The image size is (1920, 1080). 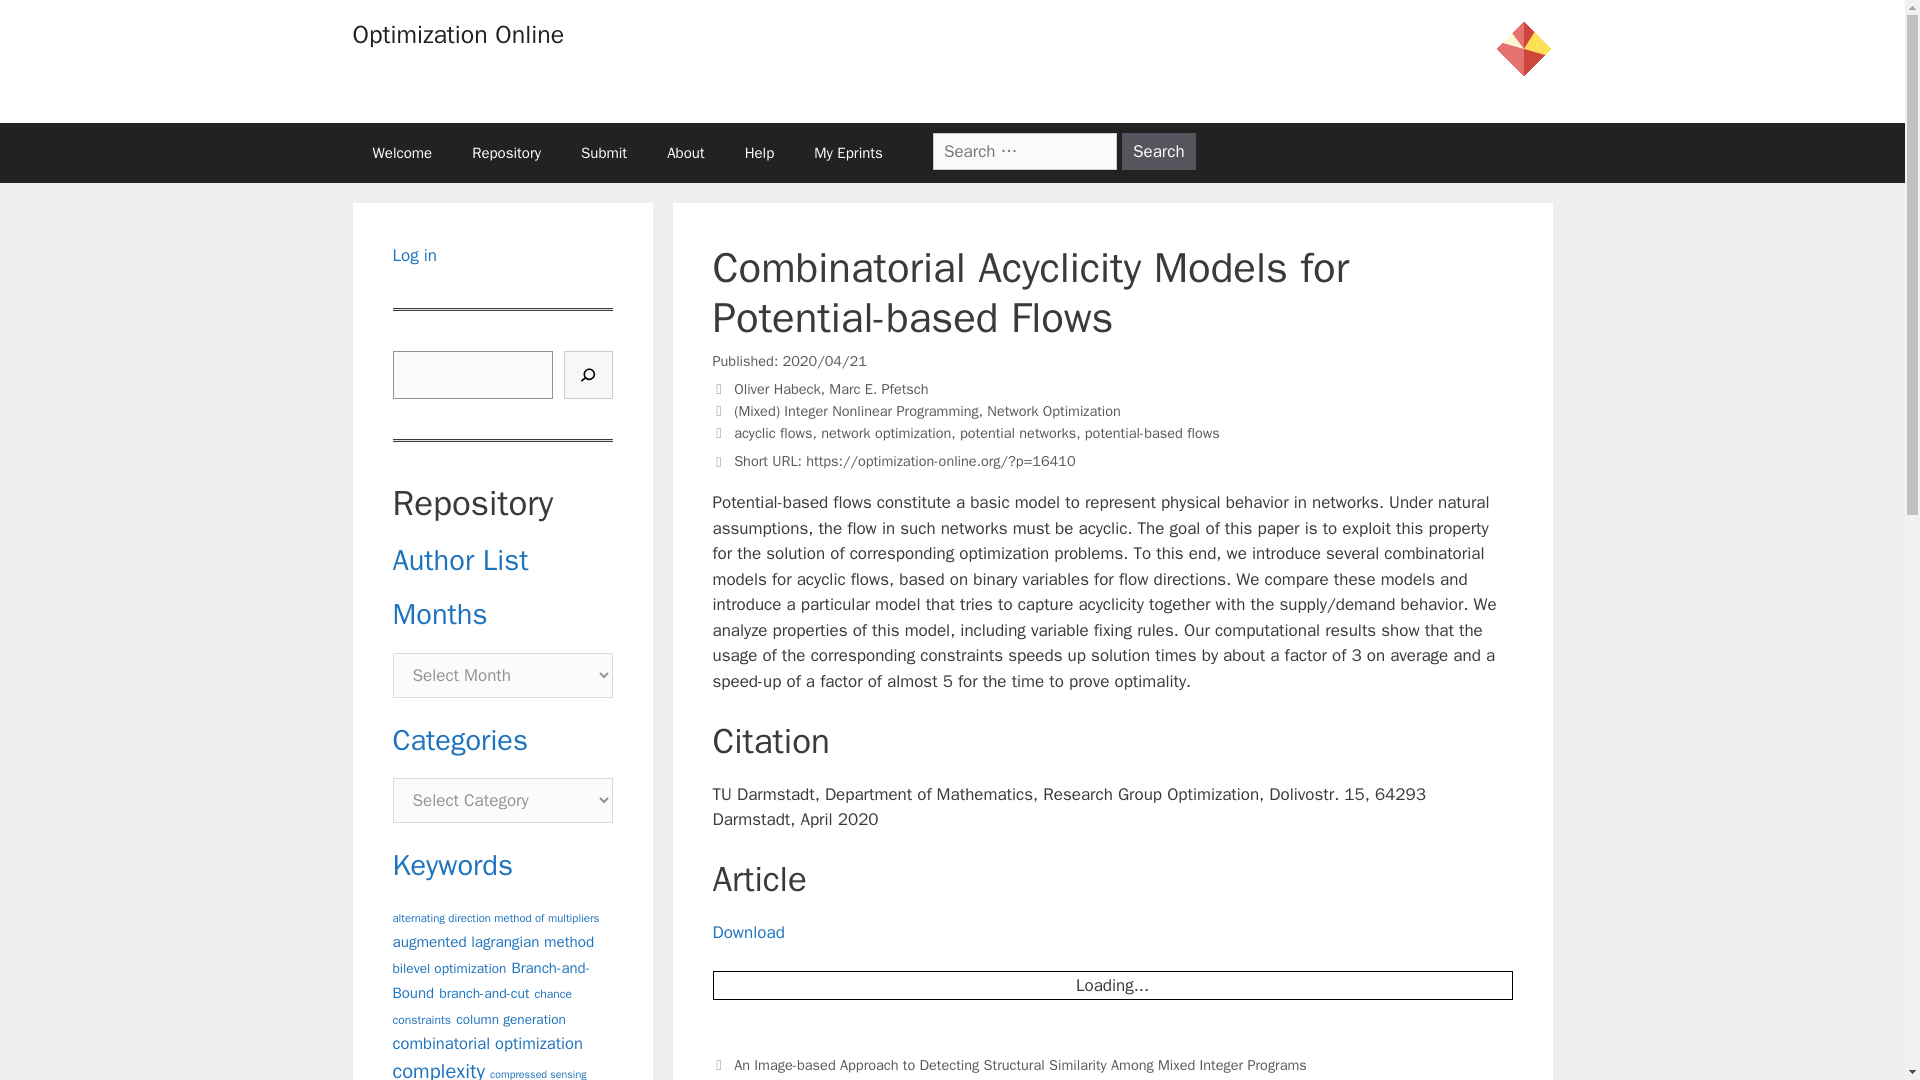 What do you see at coordinates (848, 152) in the screenshot?
I see `My Eprints` at bounding box center [848, 152].